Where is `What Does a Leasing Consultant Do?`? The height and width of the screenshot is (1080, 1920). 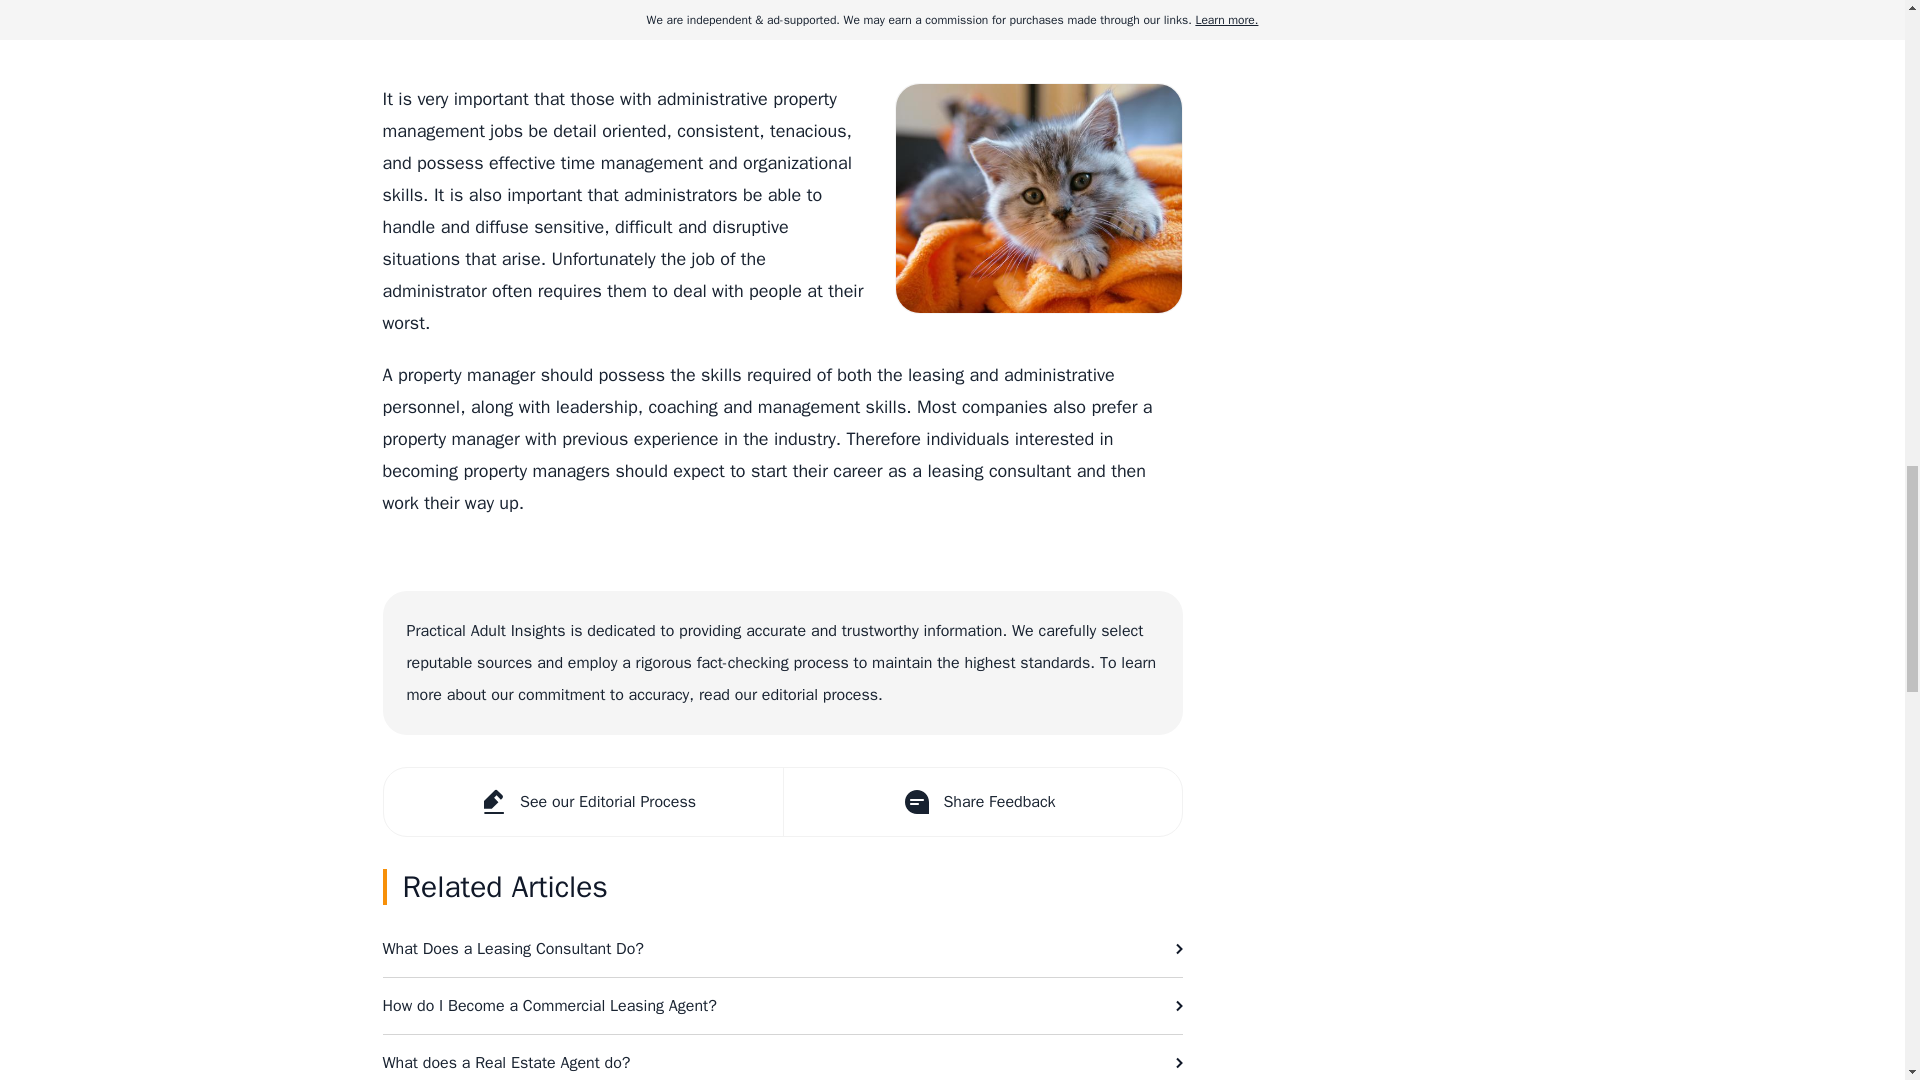 What Does a Leasing Consultant Do? is located at coordinates (782, 949).